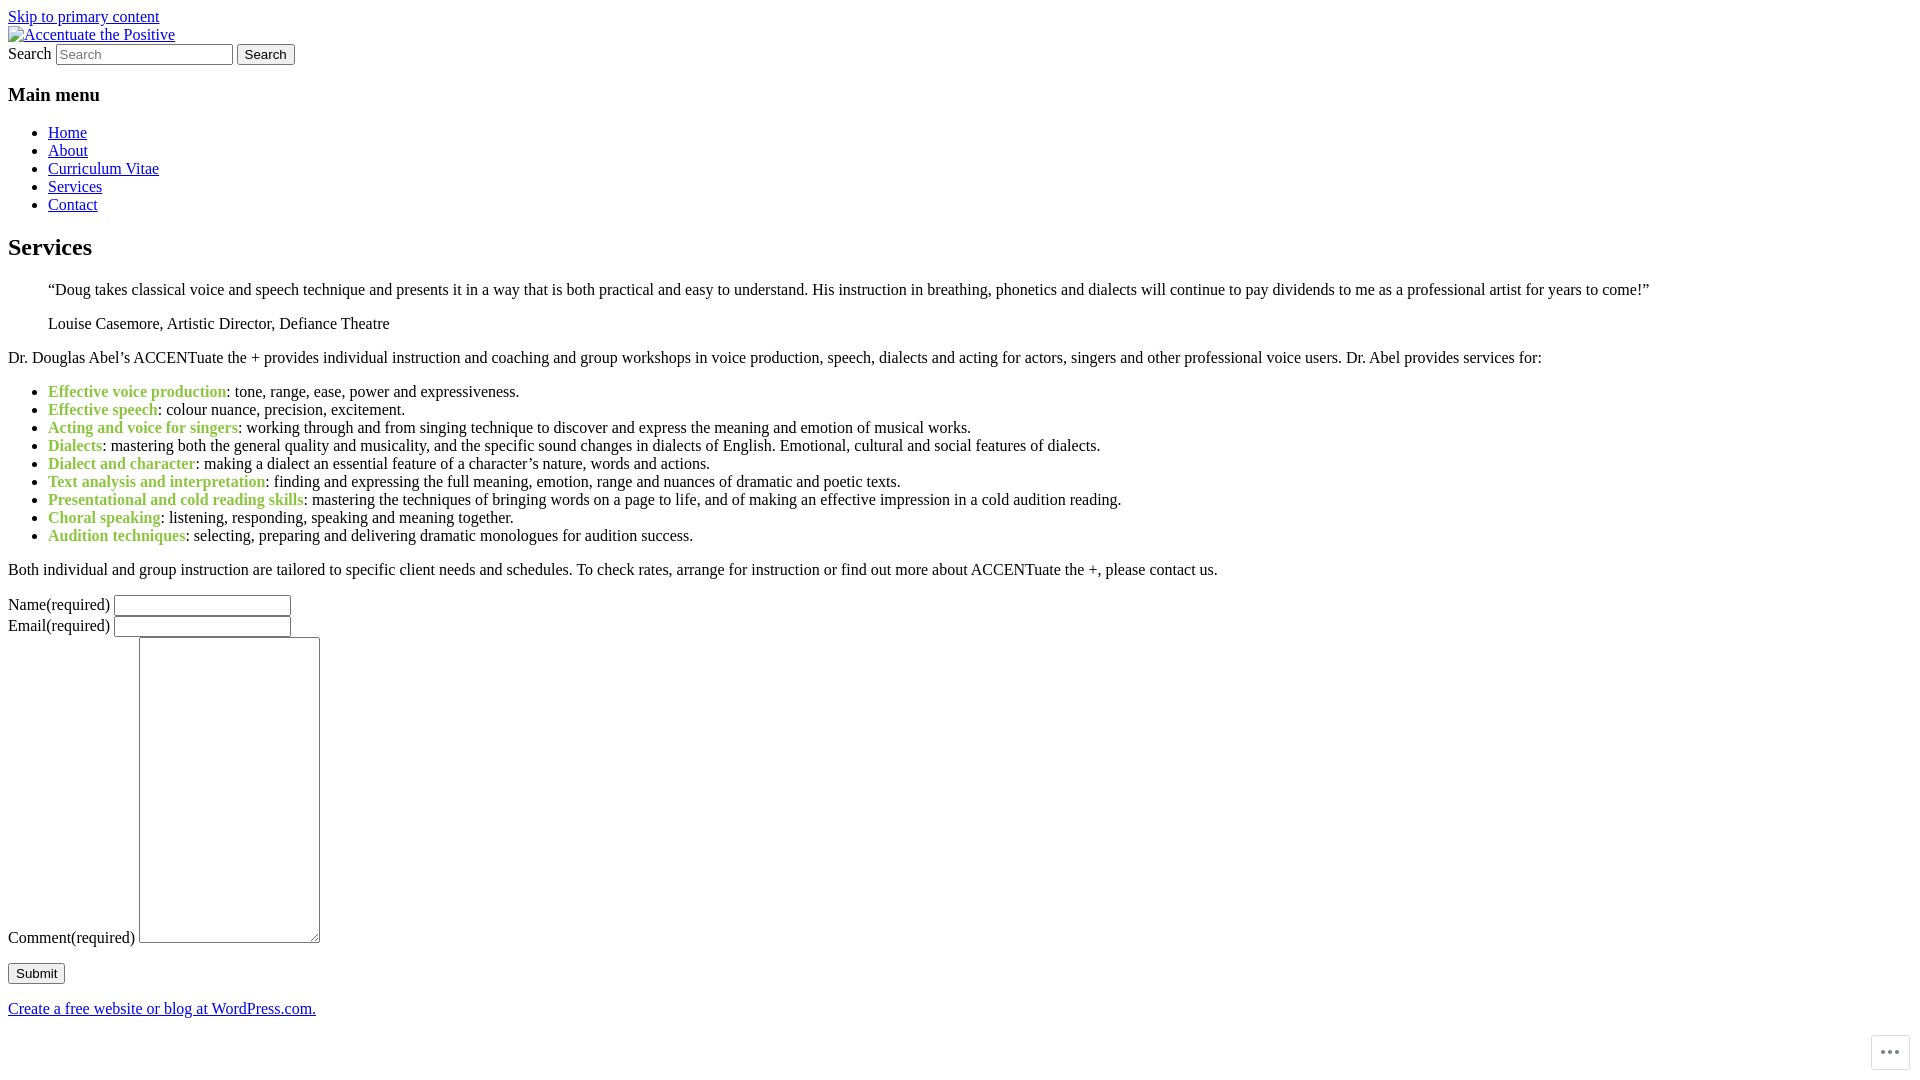  What do you see at coordinates (73, 204) in the screenshot?
I see `Contact` at bounding box center [73, 204].